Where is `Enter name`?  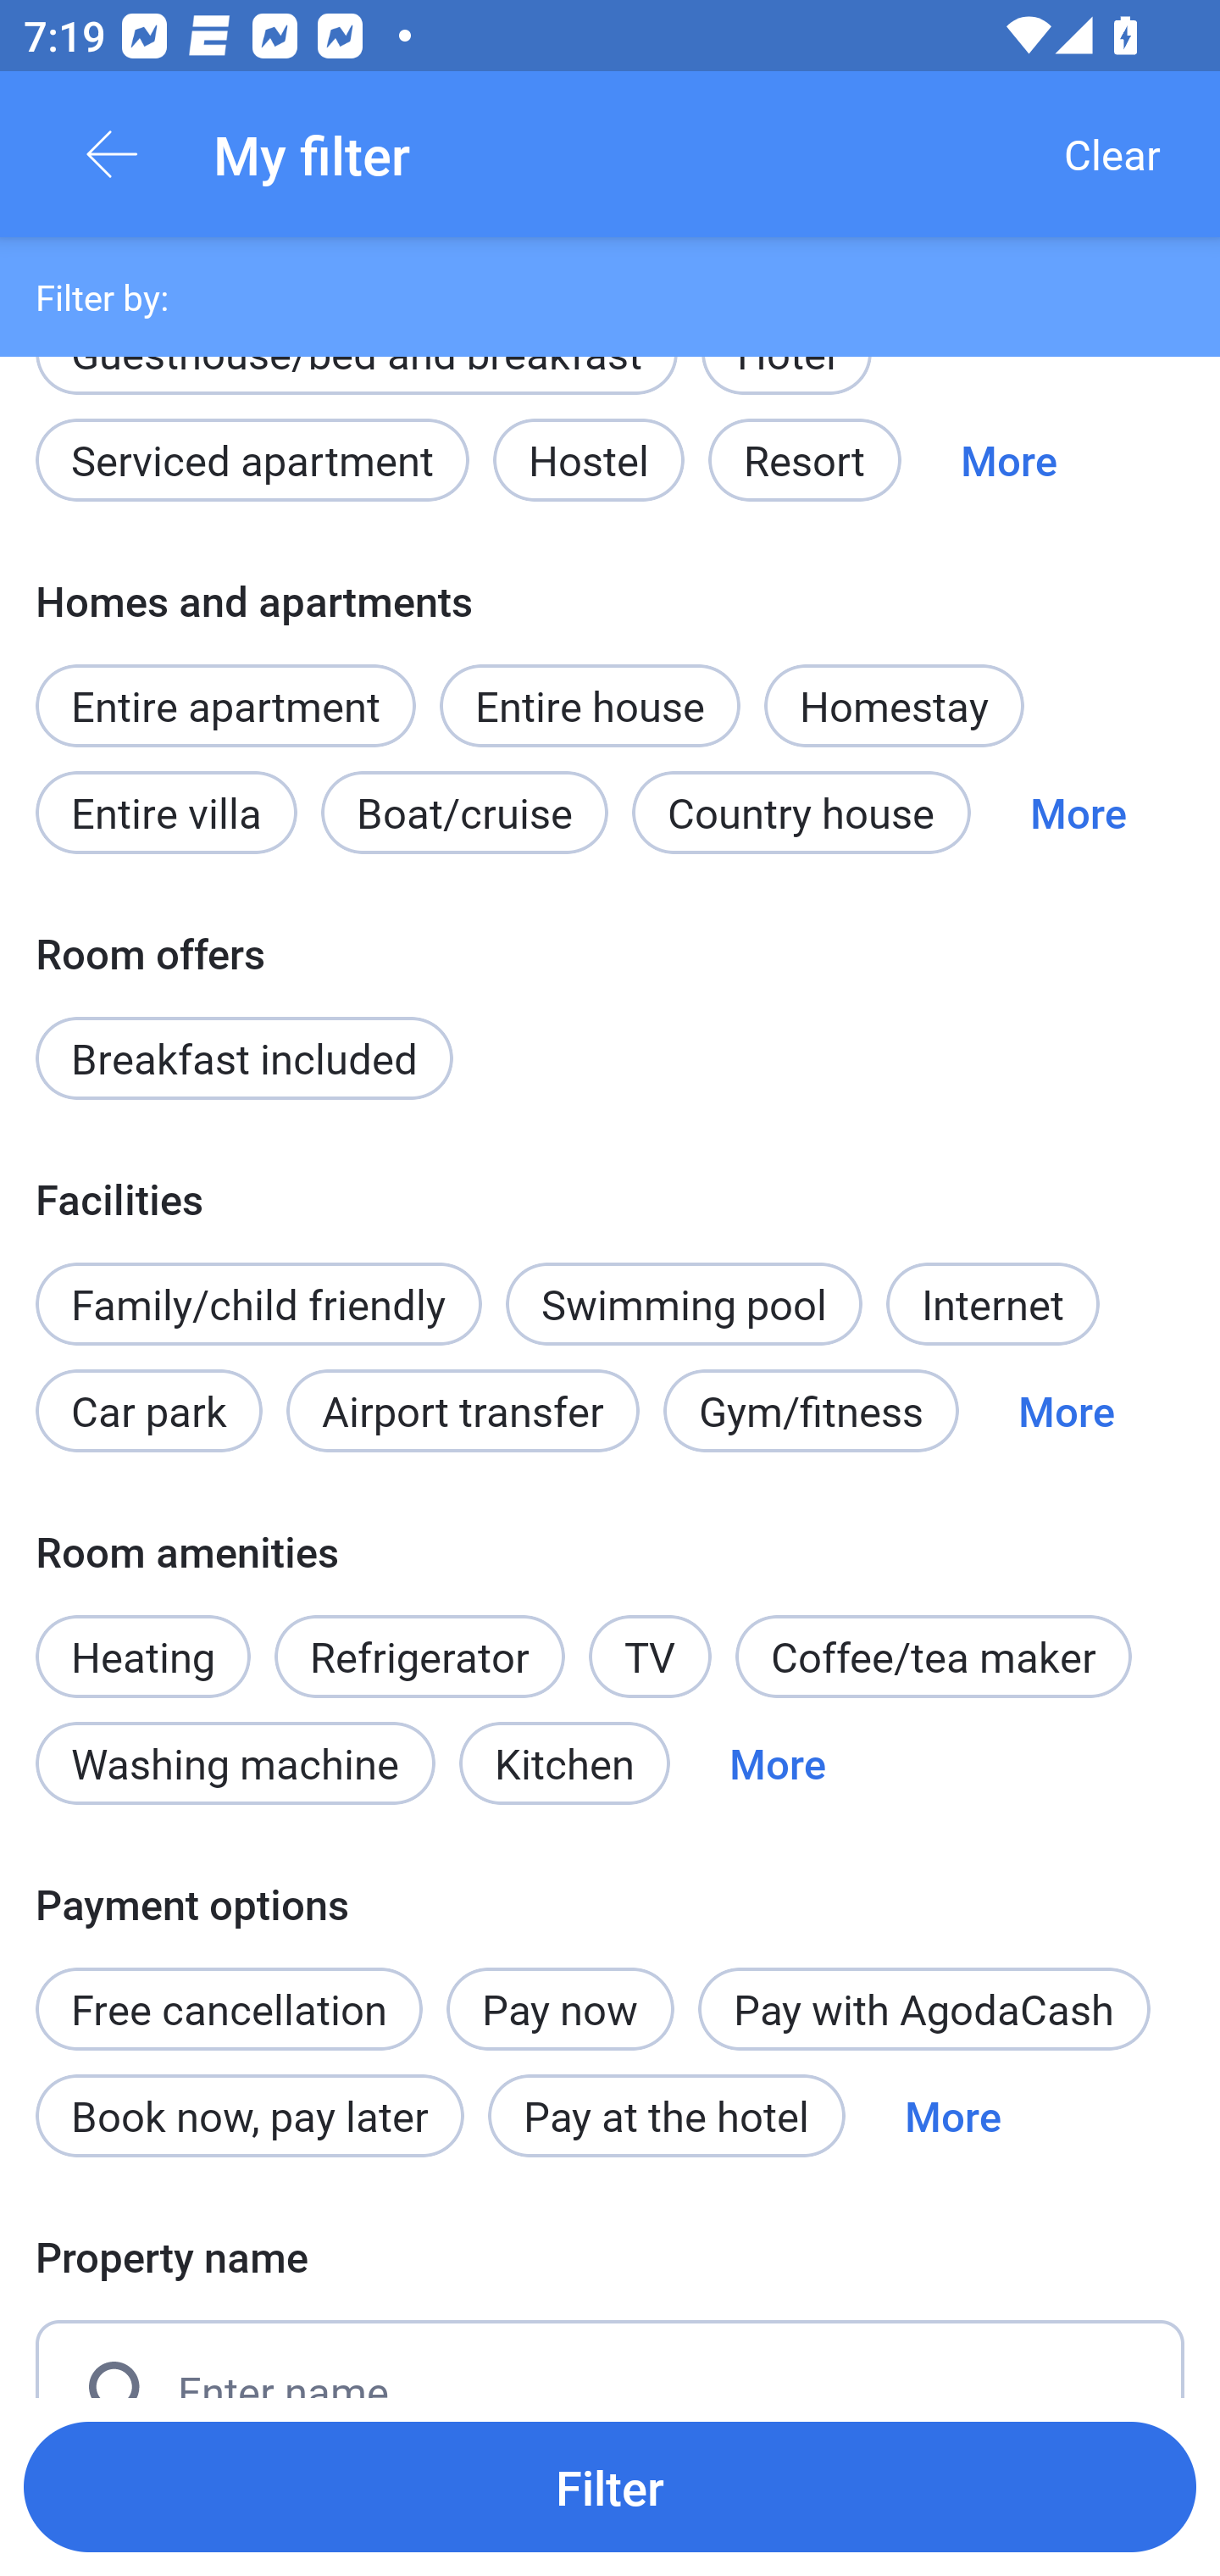 Enter name is located at coordinates (610, 2359).